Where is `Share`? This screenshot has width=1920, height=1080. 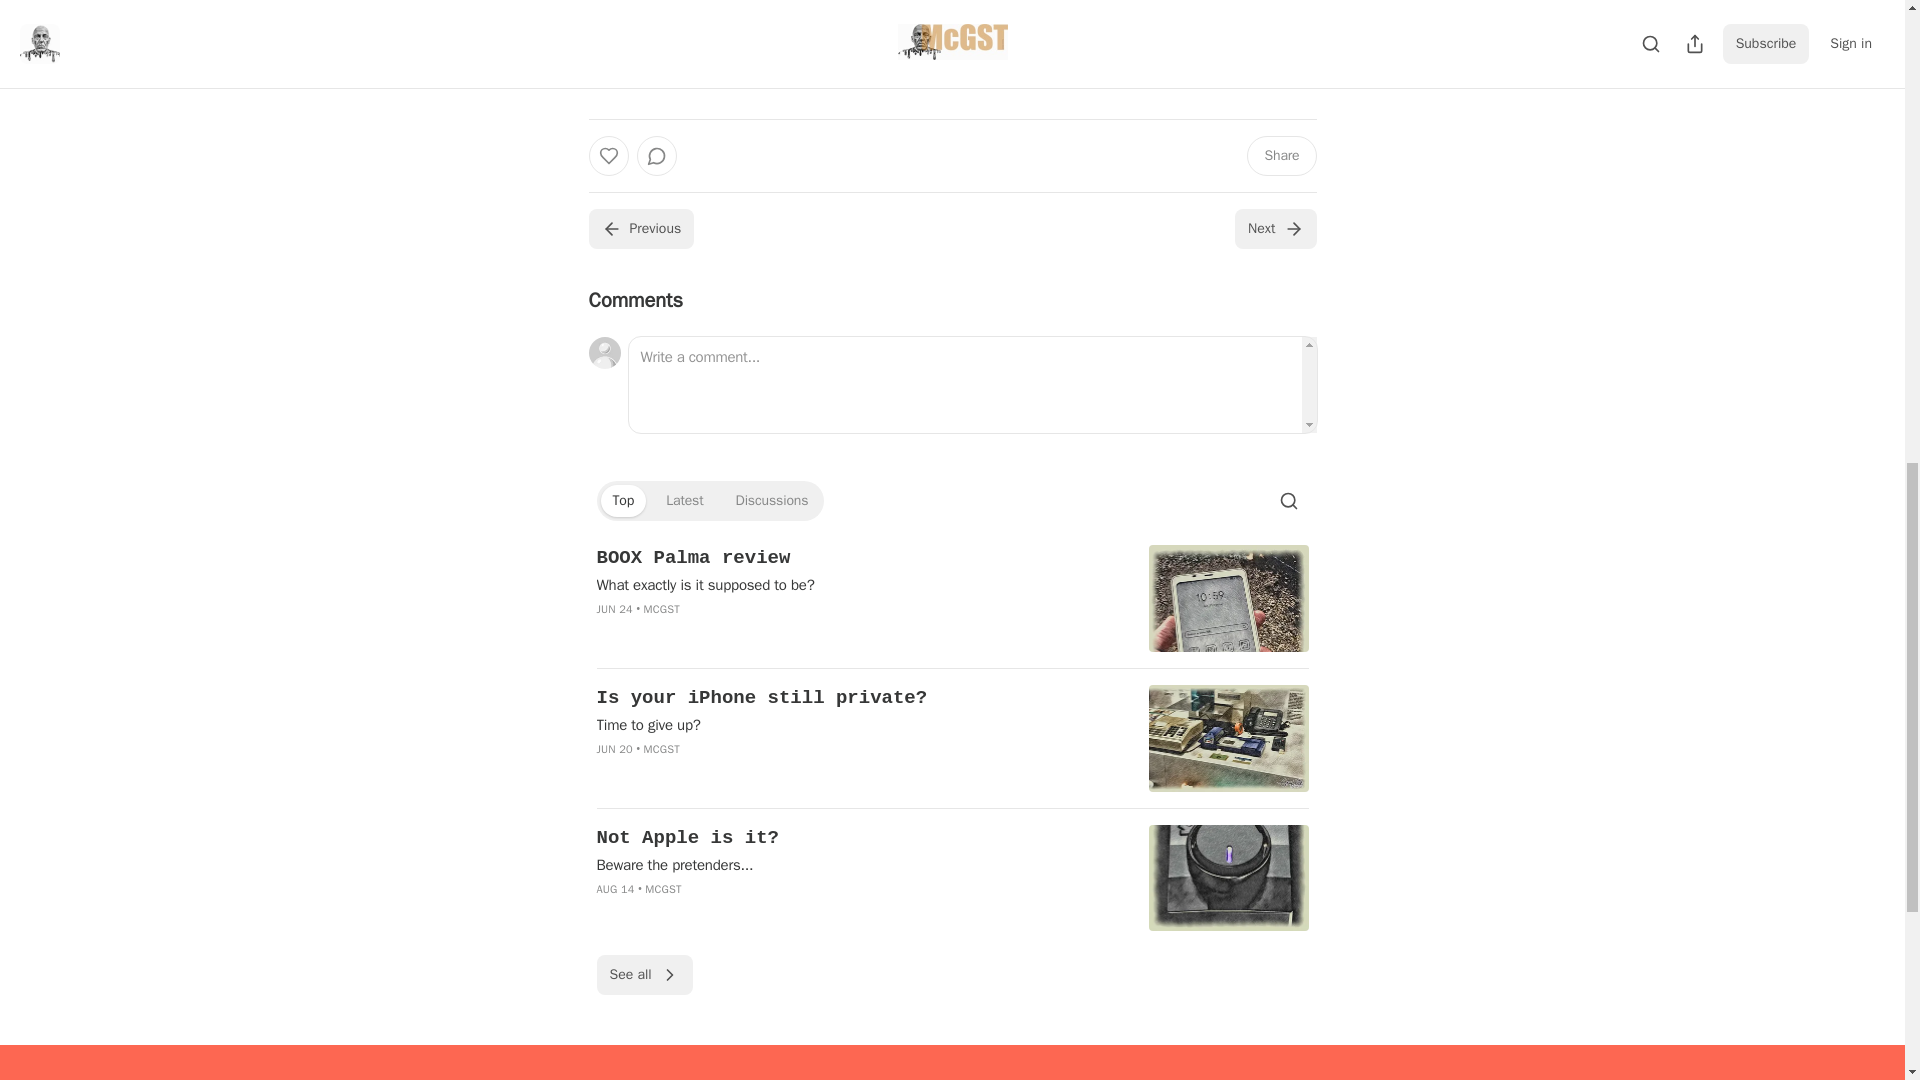
Share is located at coordinates (1280, 156).